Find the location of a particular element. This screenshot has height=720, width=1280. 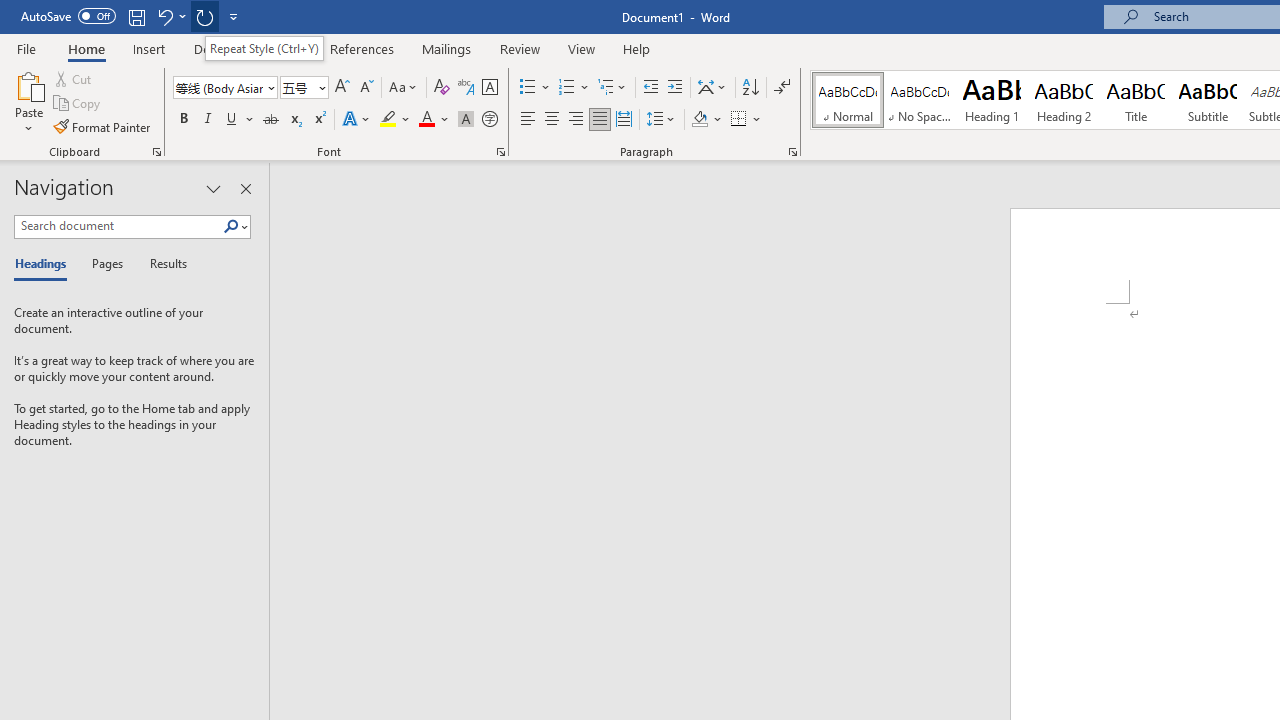

Asian Layout is located at coordinates (712, 88).